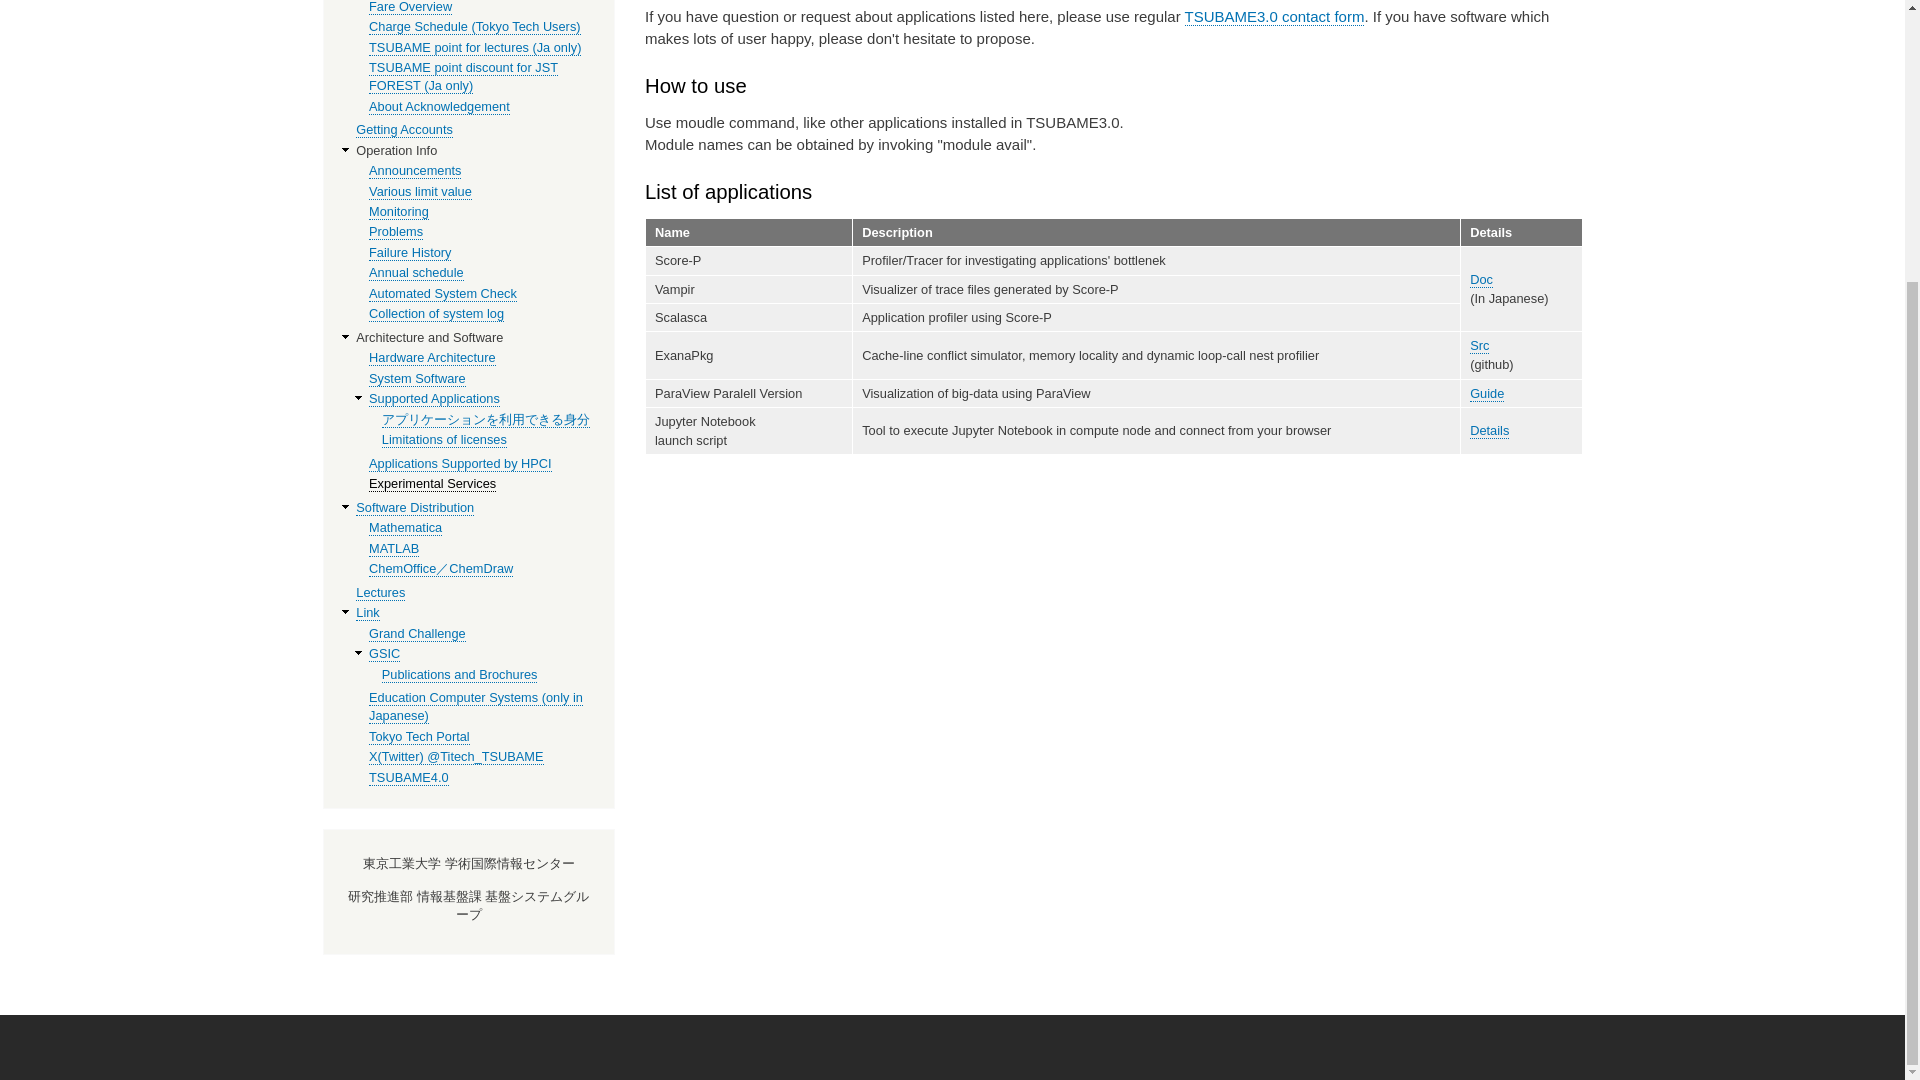  I want to click on About Acknowledgement, so click(439, 106).